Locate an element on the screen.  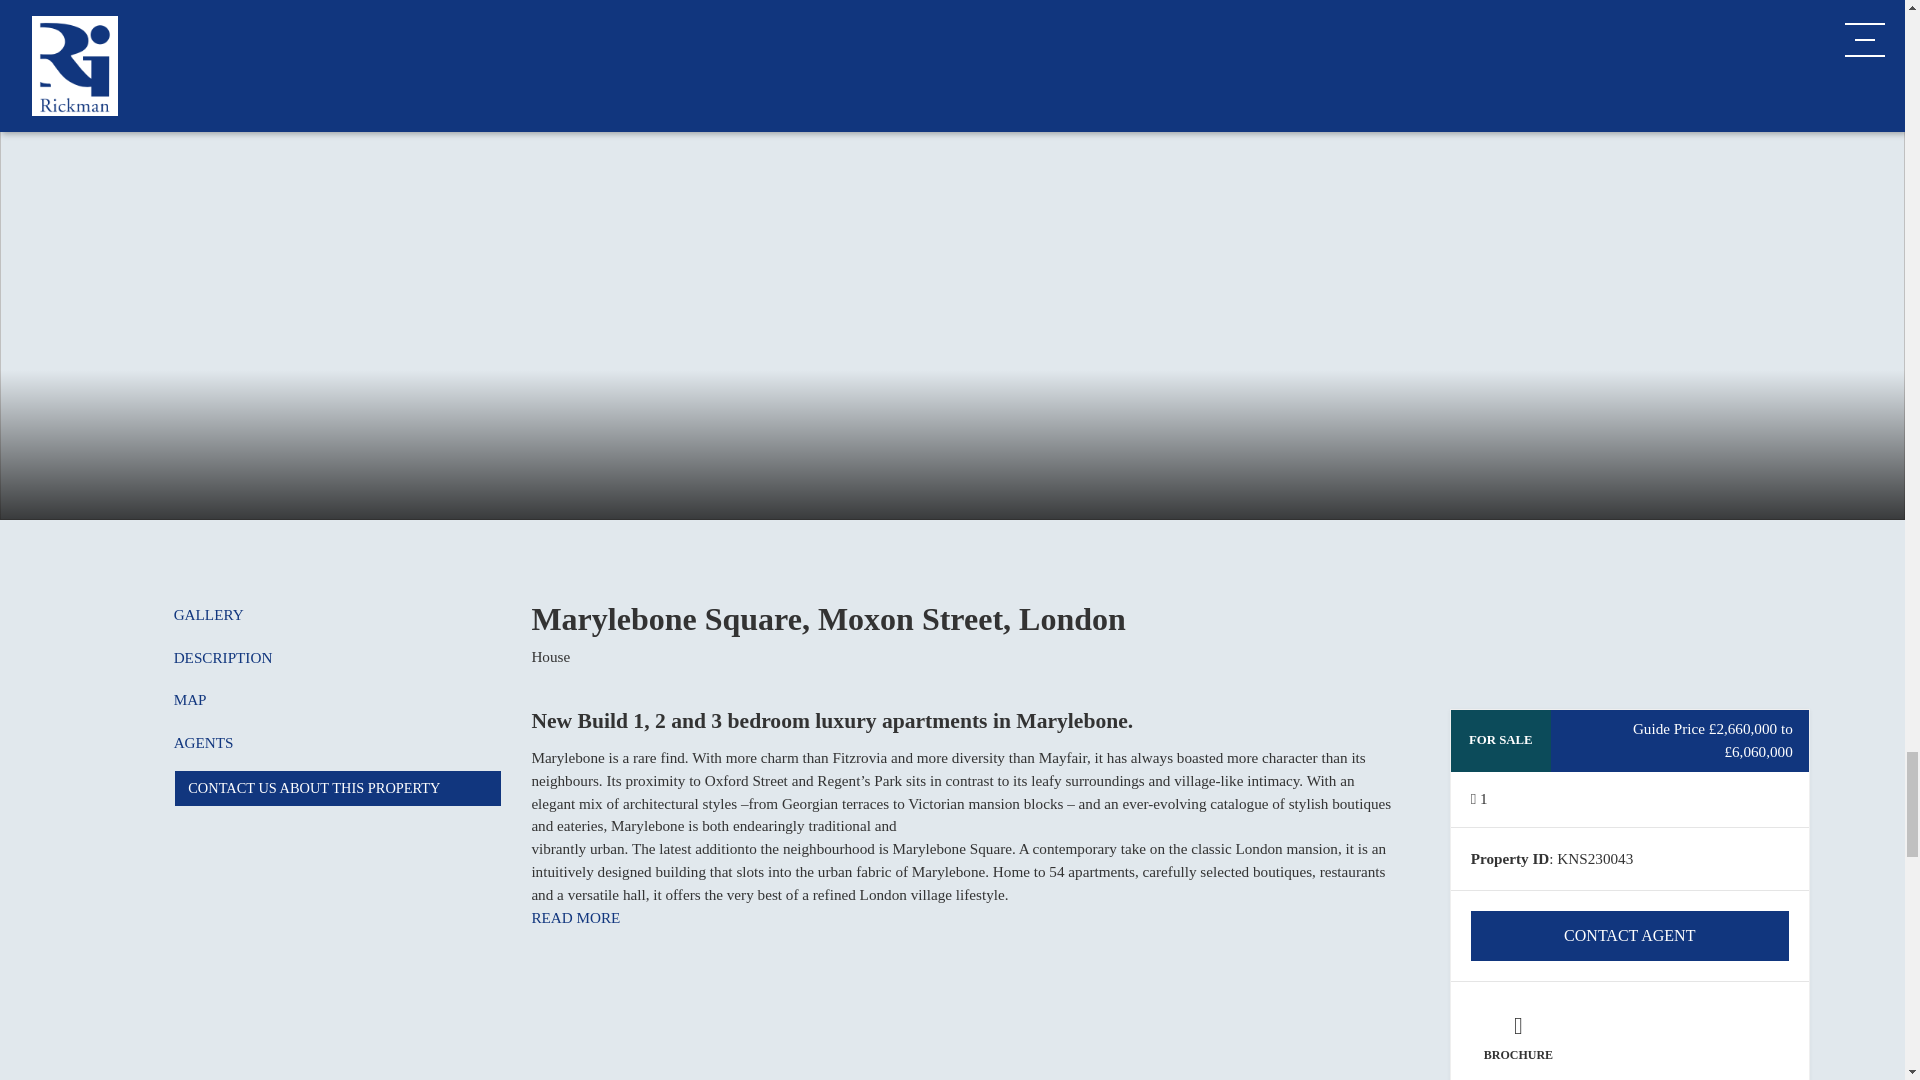
MAP is located at coordinates (150, 700).